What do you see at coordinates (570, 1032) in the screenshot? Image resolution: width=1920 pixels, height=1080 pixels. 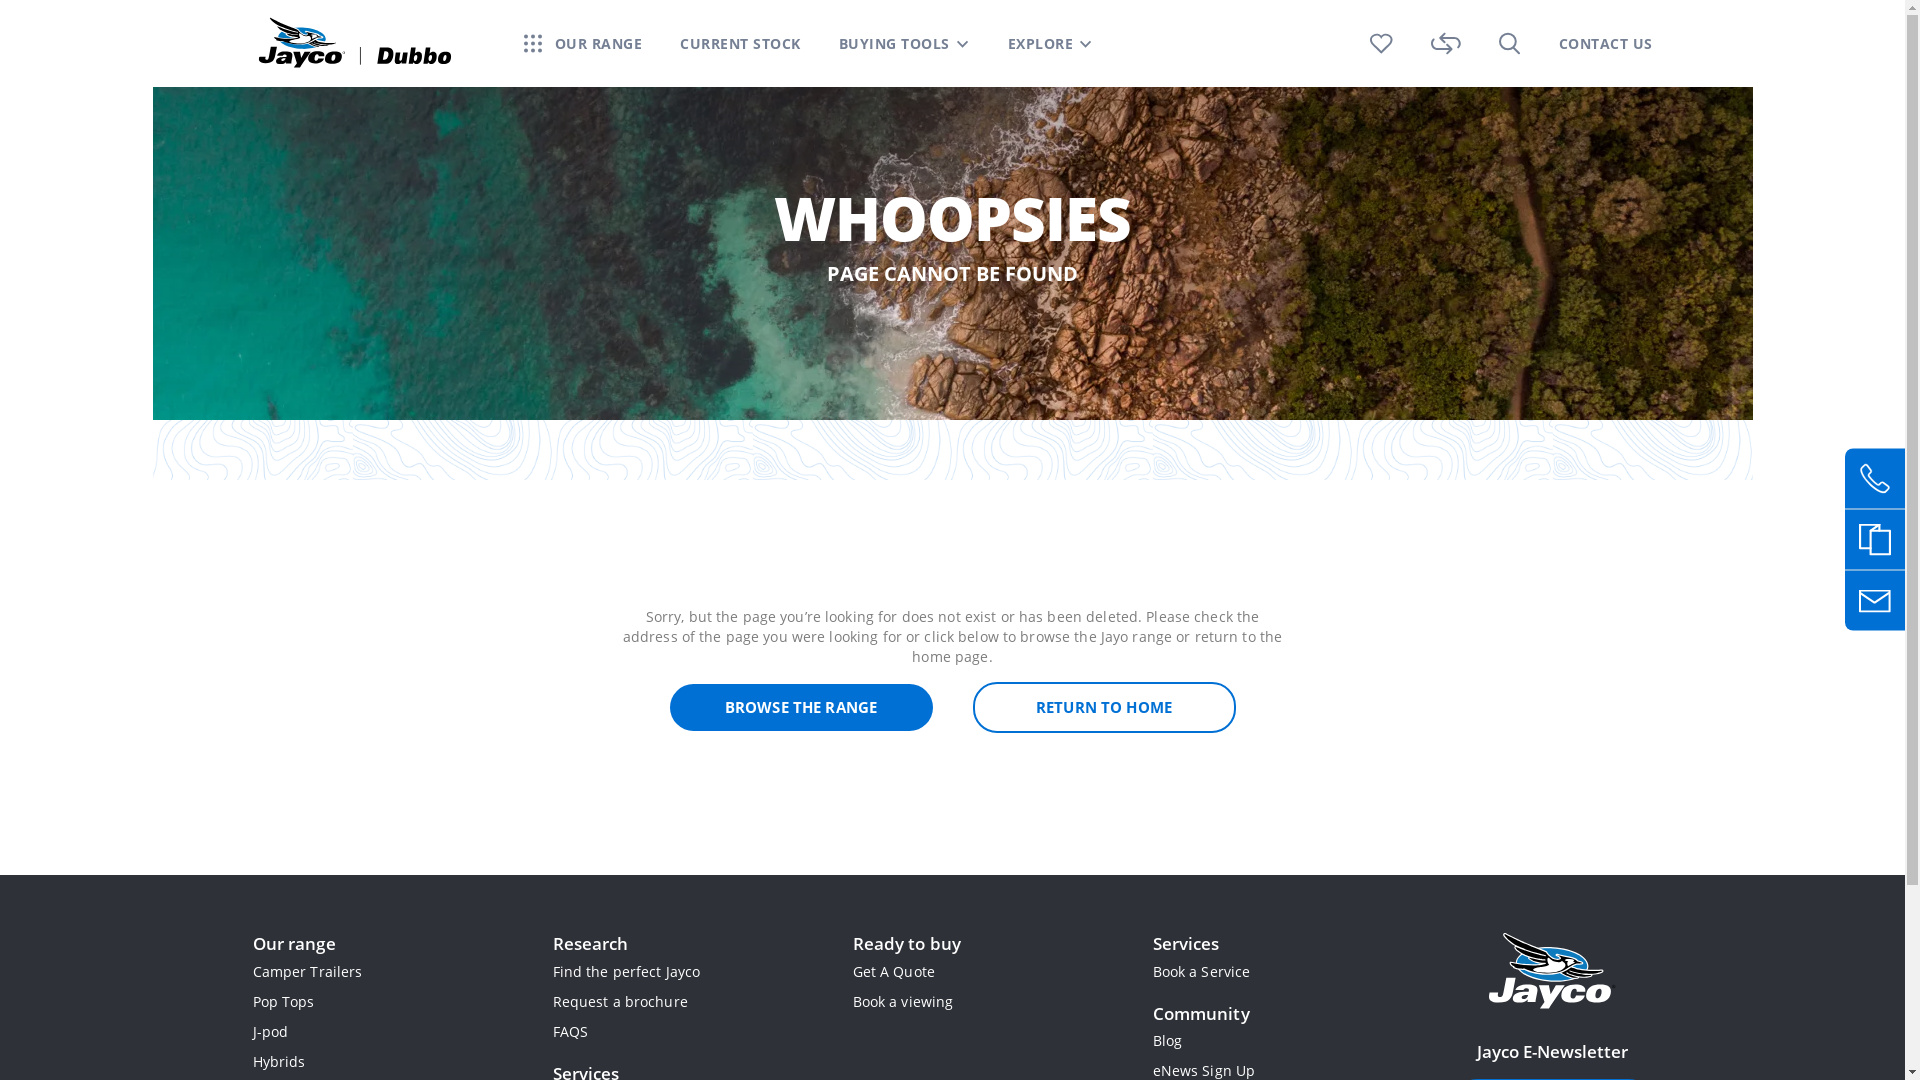 I see `FAQS` at bounding box center [570, 1032].